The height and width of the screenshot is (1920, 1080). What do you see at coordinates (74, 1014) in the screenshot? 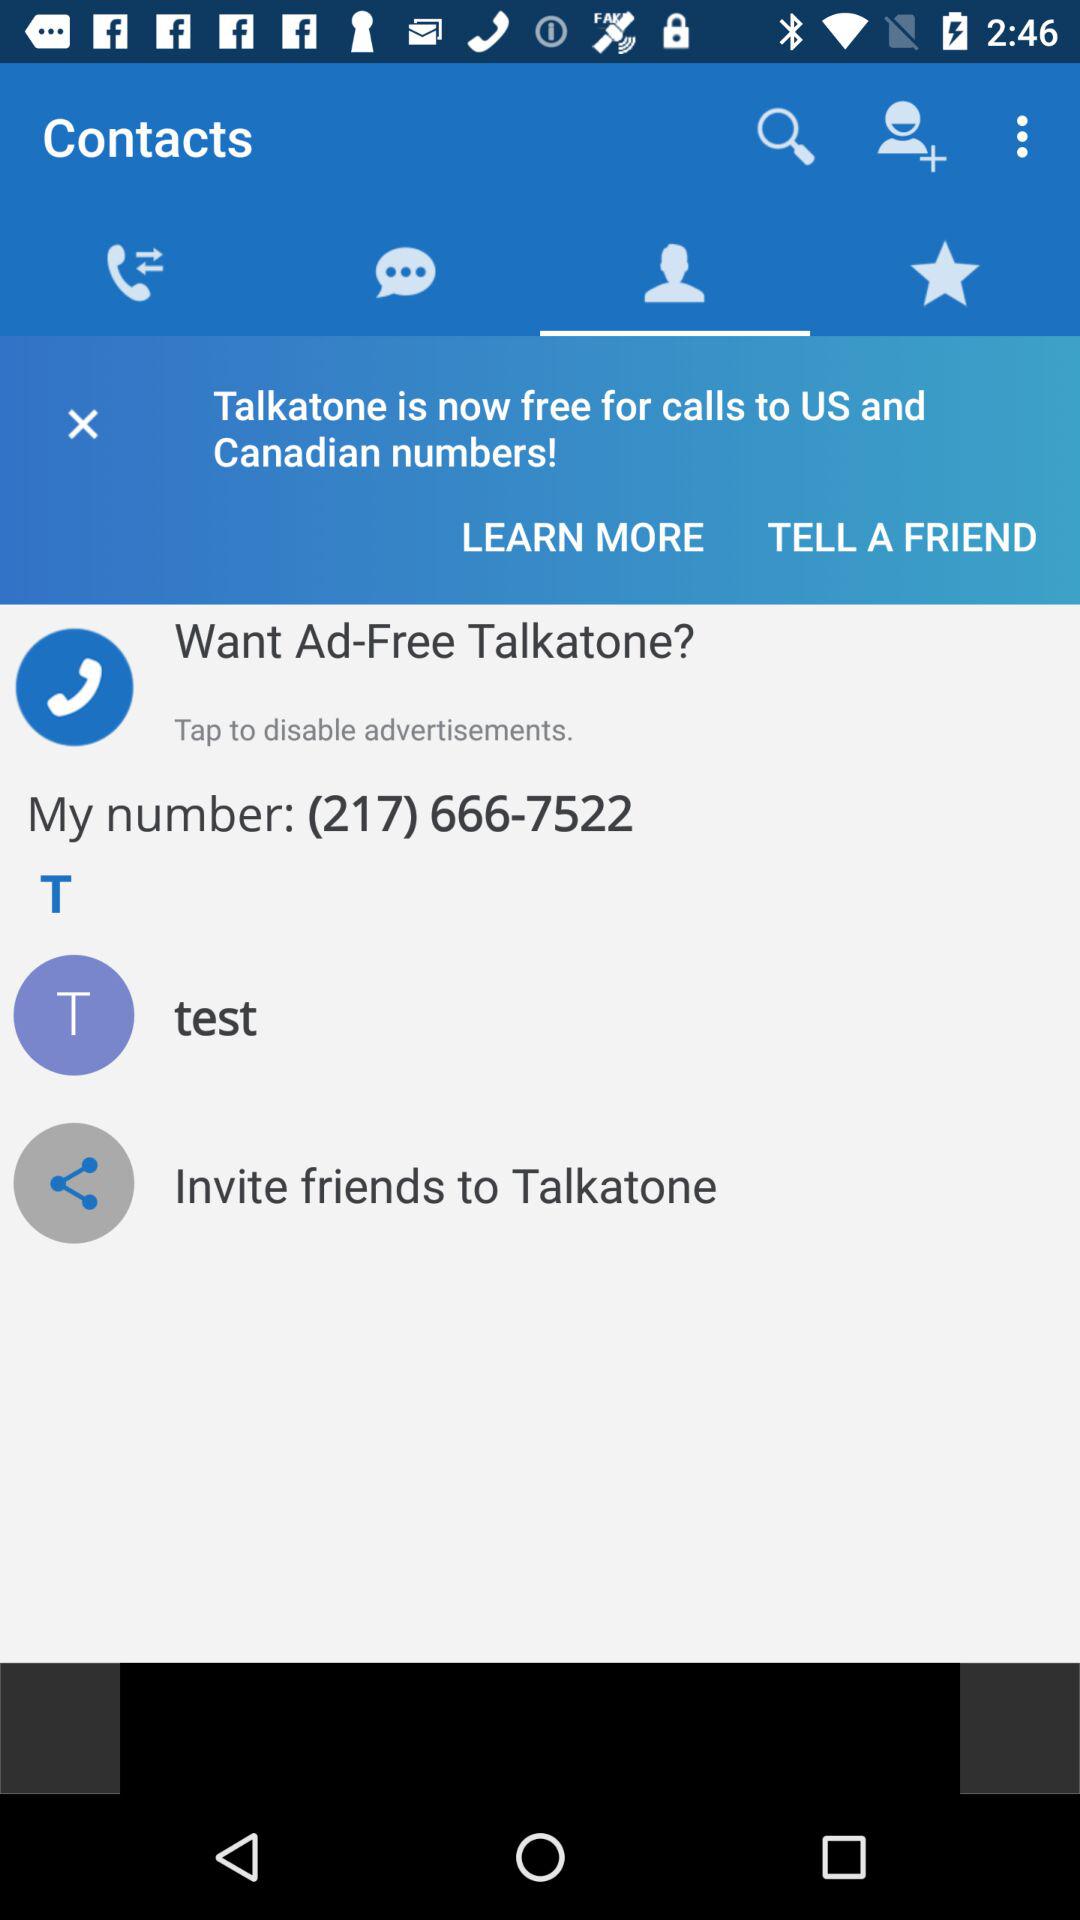
I see `show test number details` at bounding box center [74, 1014].